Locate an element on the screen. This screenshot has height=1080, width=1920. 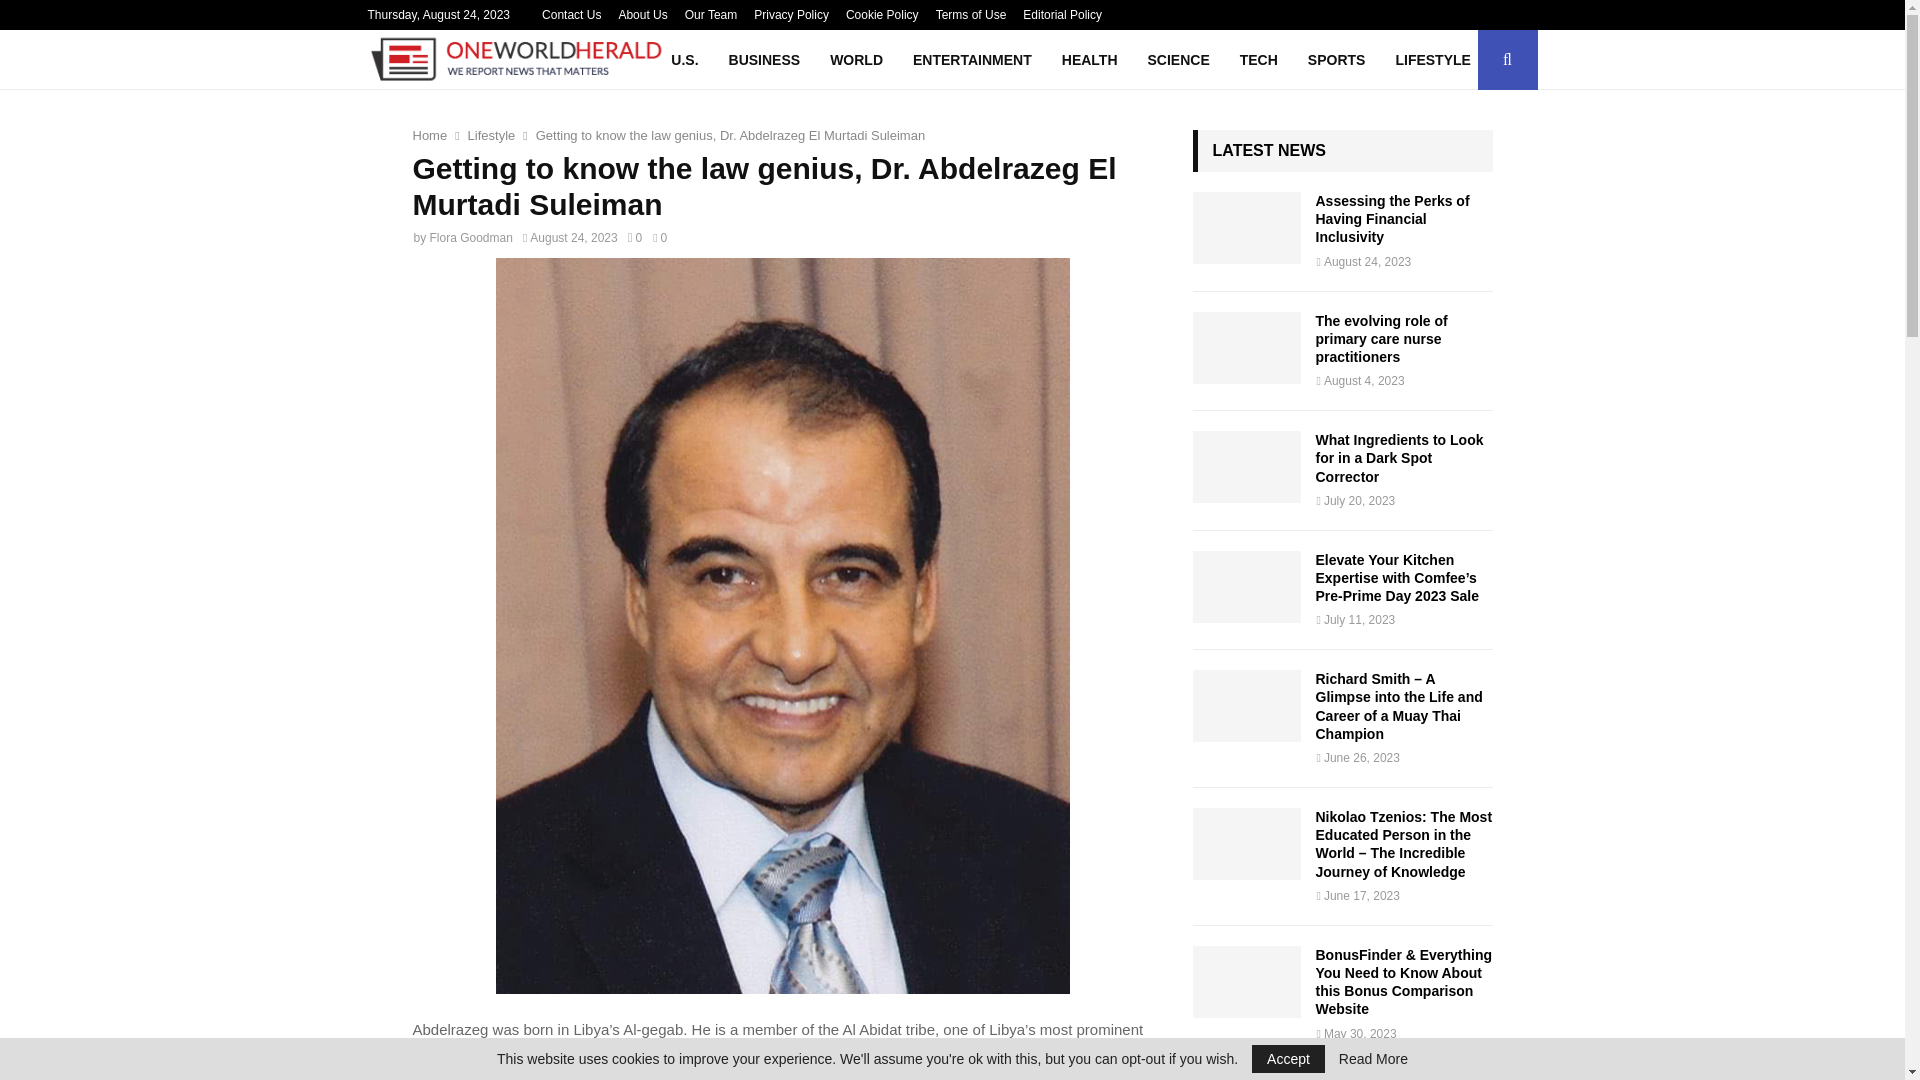
Flora Goodman is located at coordinates (471, 238).